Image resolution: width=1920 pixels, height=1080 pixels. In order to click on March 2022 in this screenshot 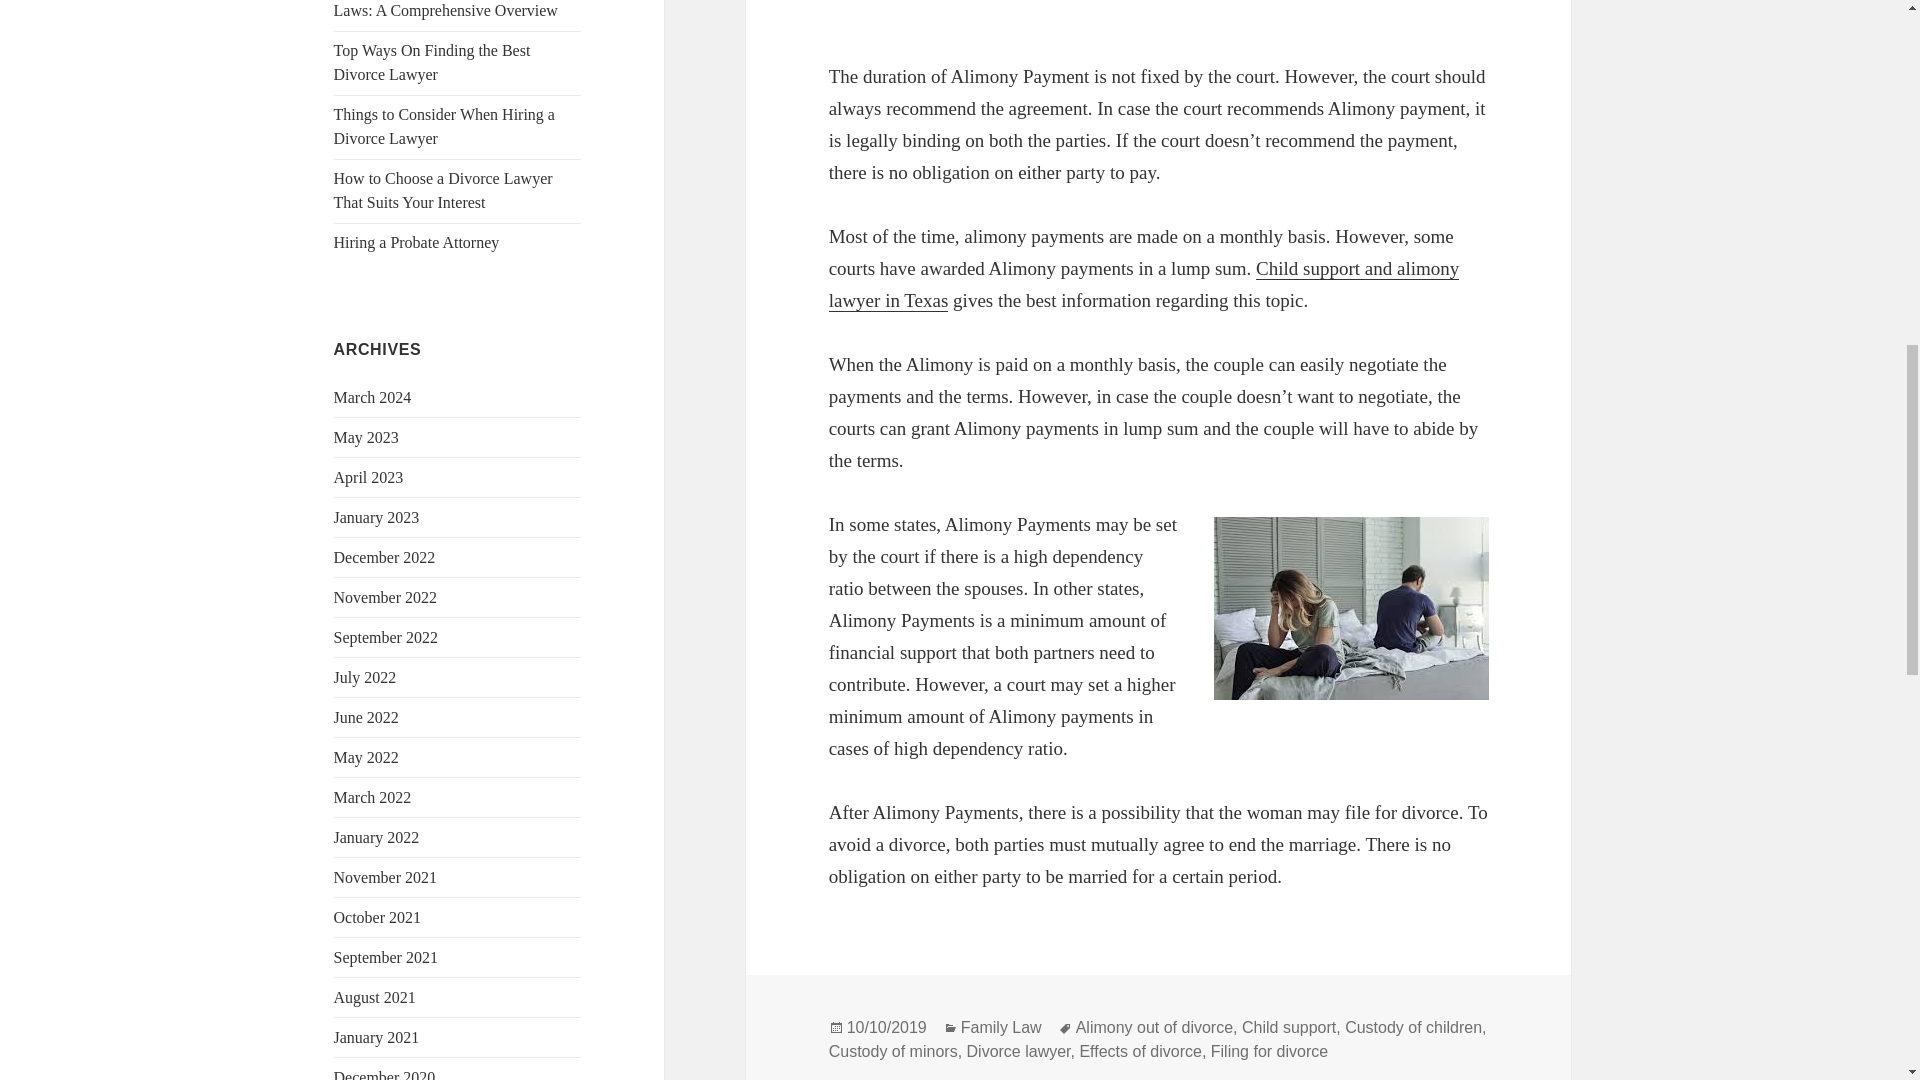, I will do `click(373, 797)`.